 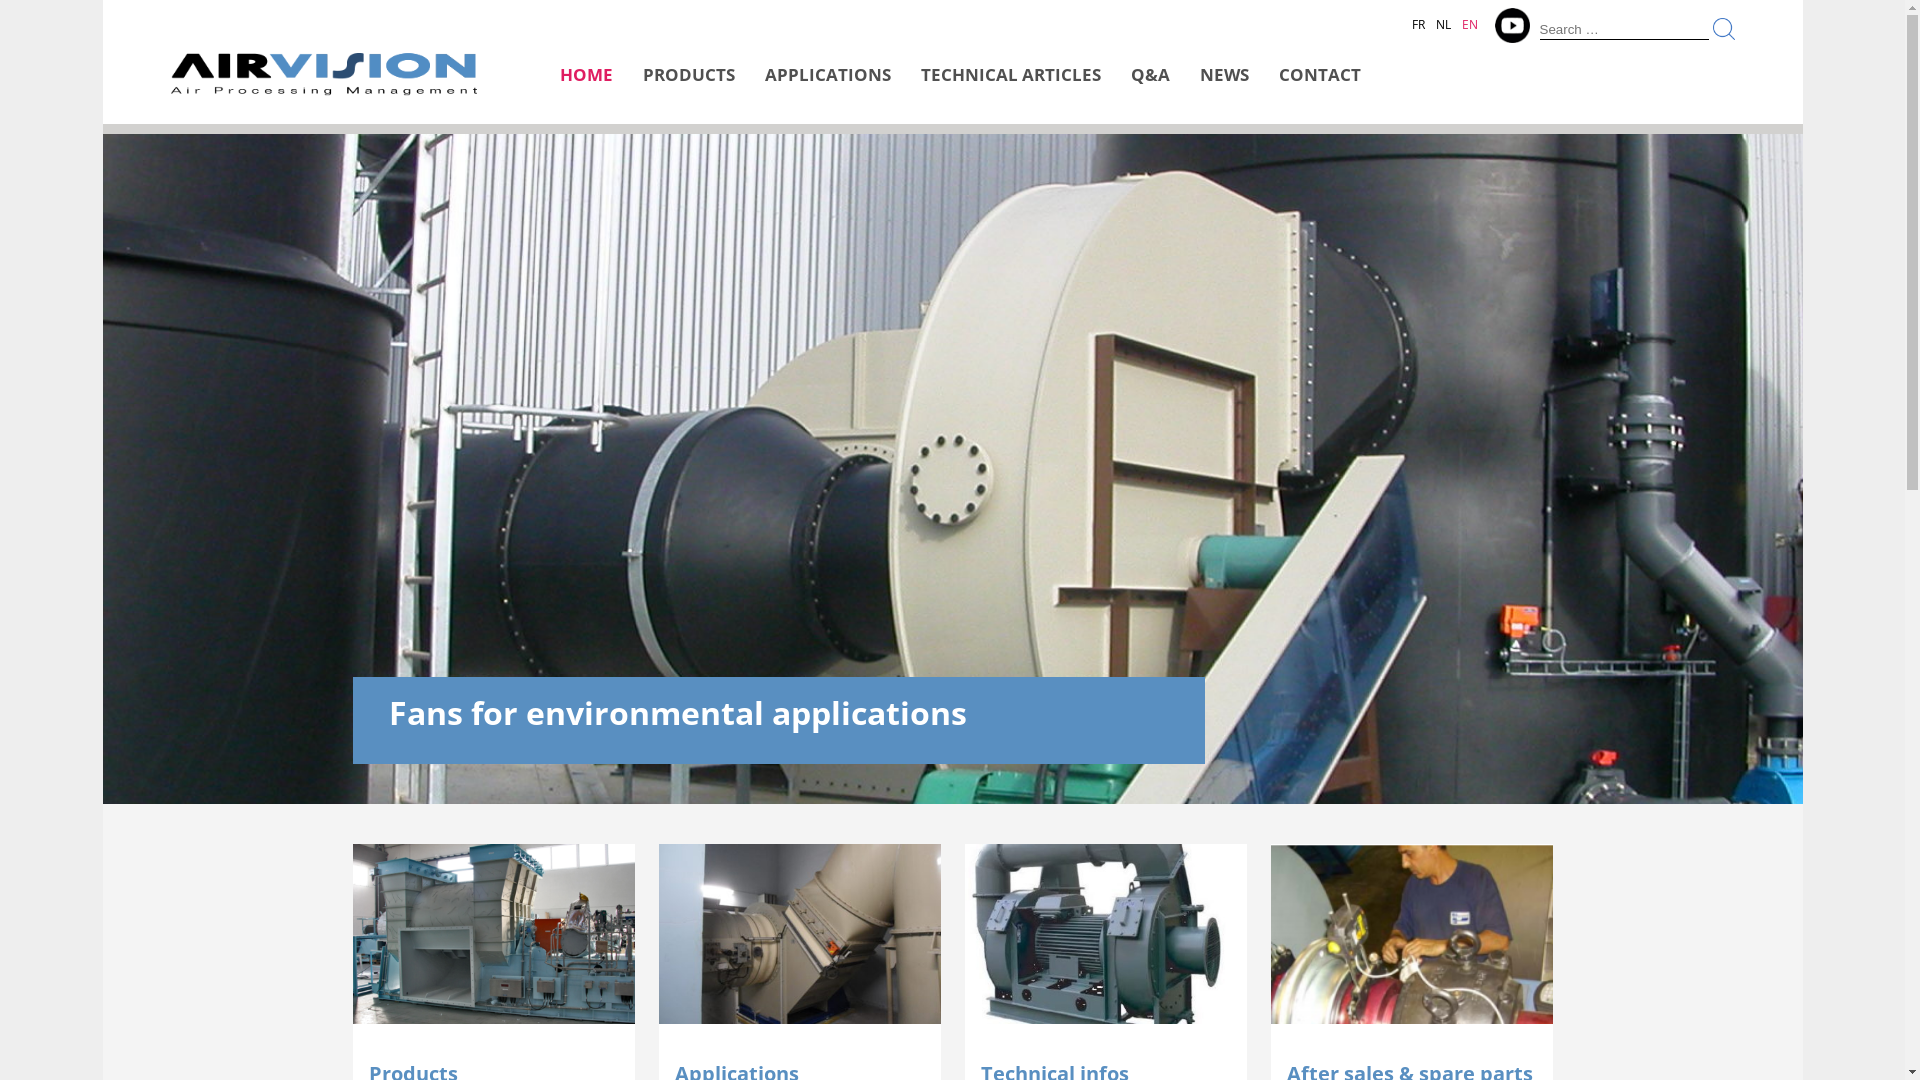 What do you see at coordinates (1470, 22) in the screenshot?
I see `EN` at bounding box center [1470, 22].